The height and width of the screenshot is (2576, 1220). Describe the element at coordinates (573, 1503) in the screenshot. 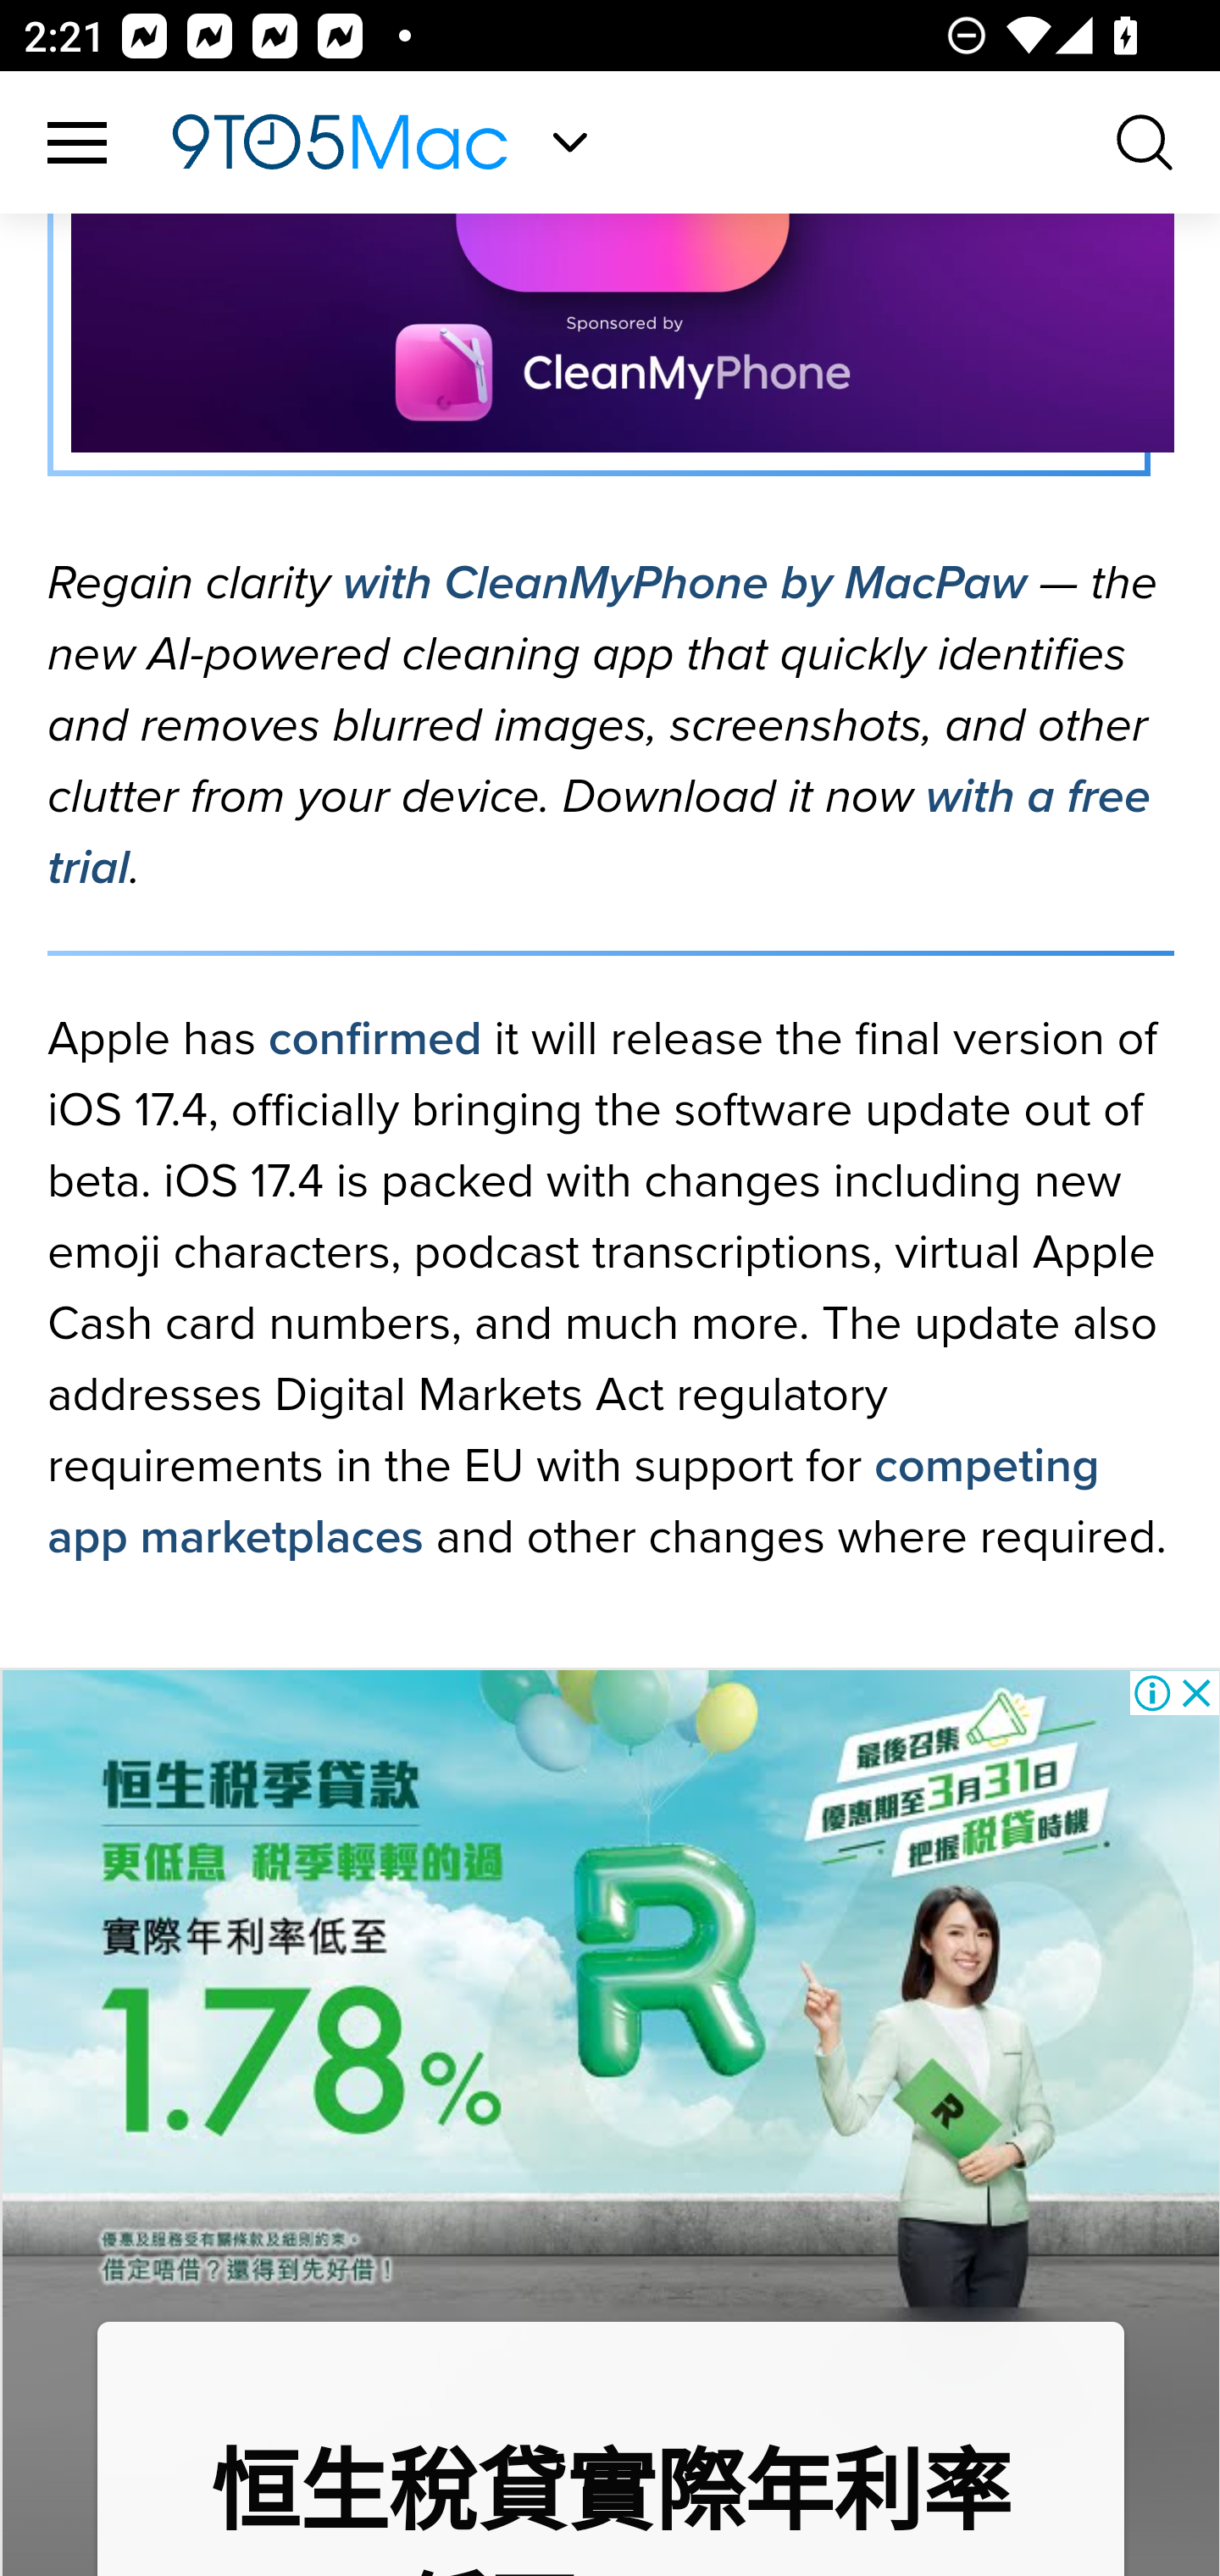

I see `competing app marketplaces` at that location.